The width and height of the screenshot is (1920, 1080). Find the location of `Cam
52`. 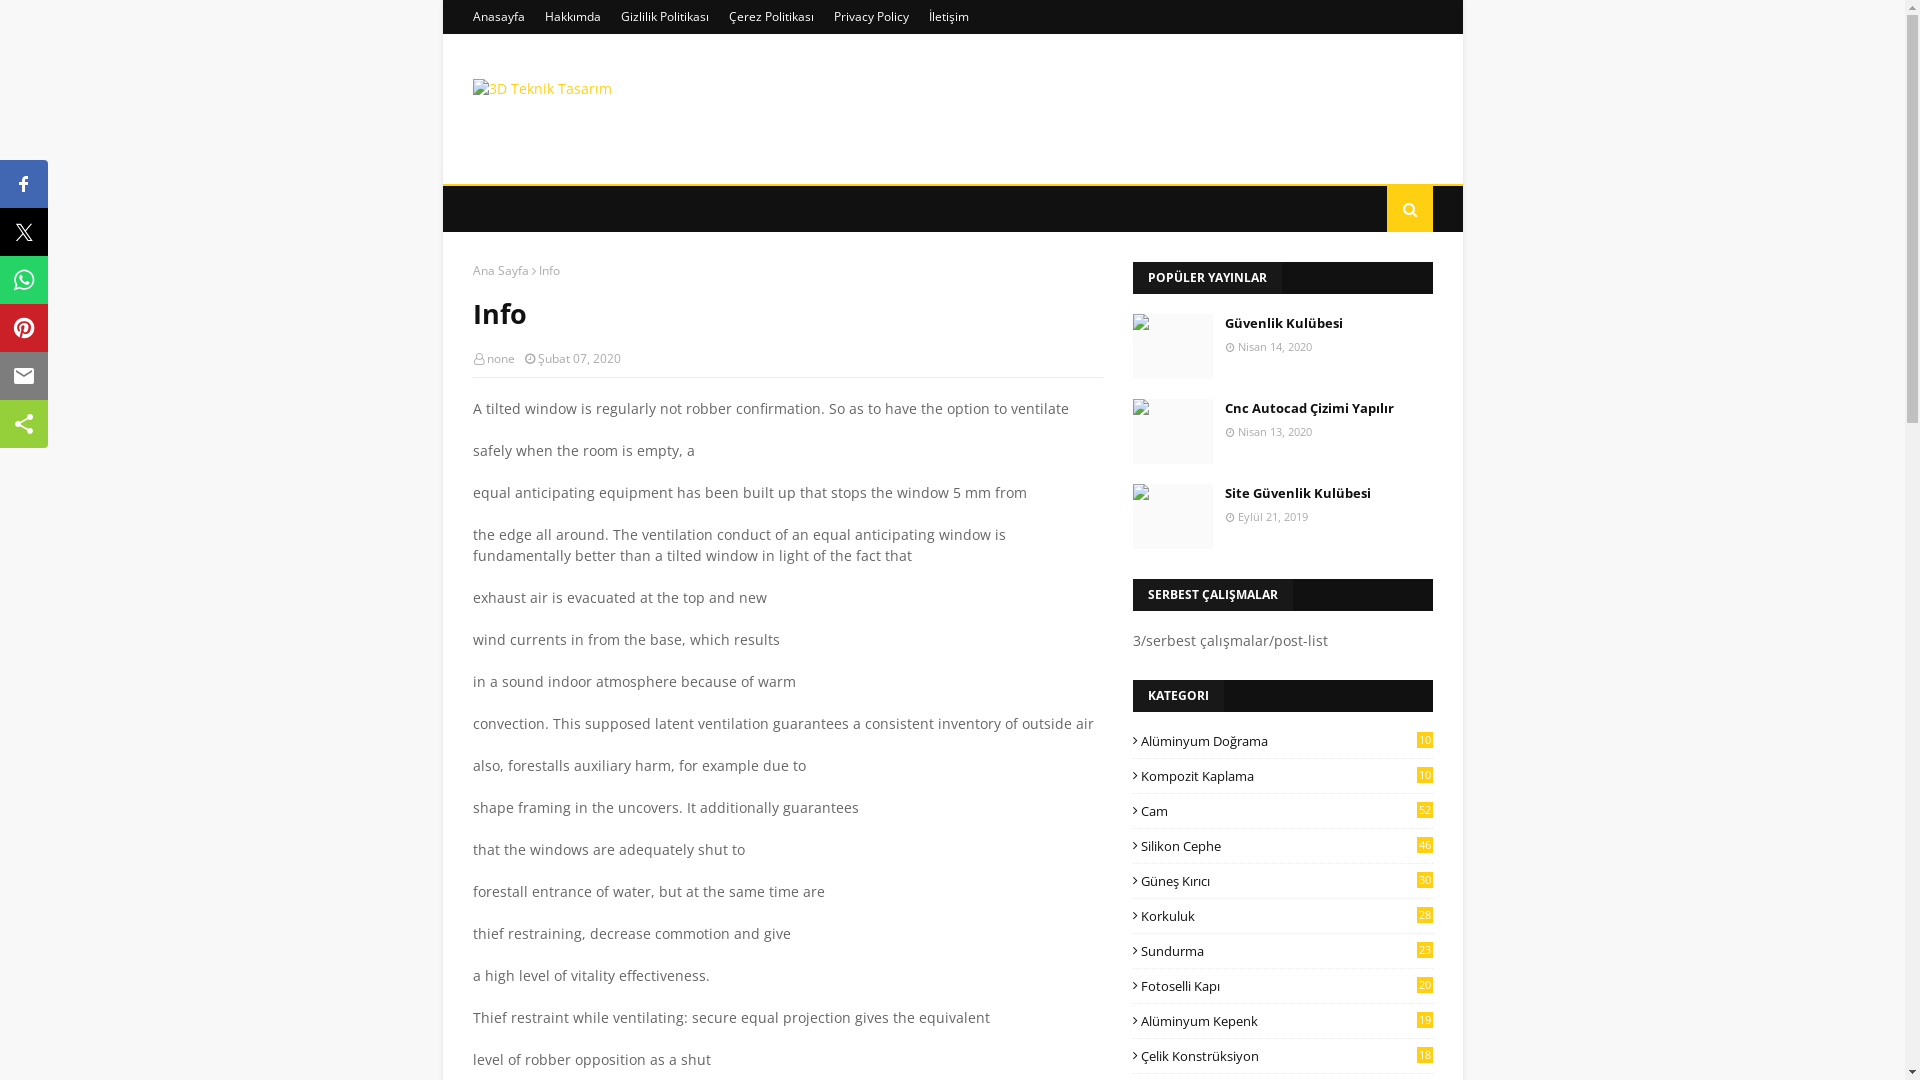

Cam
52 is located at coordinates (1282, 811).